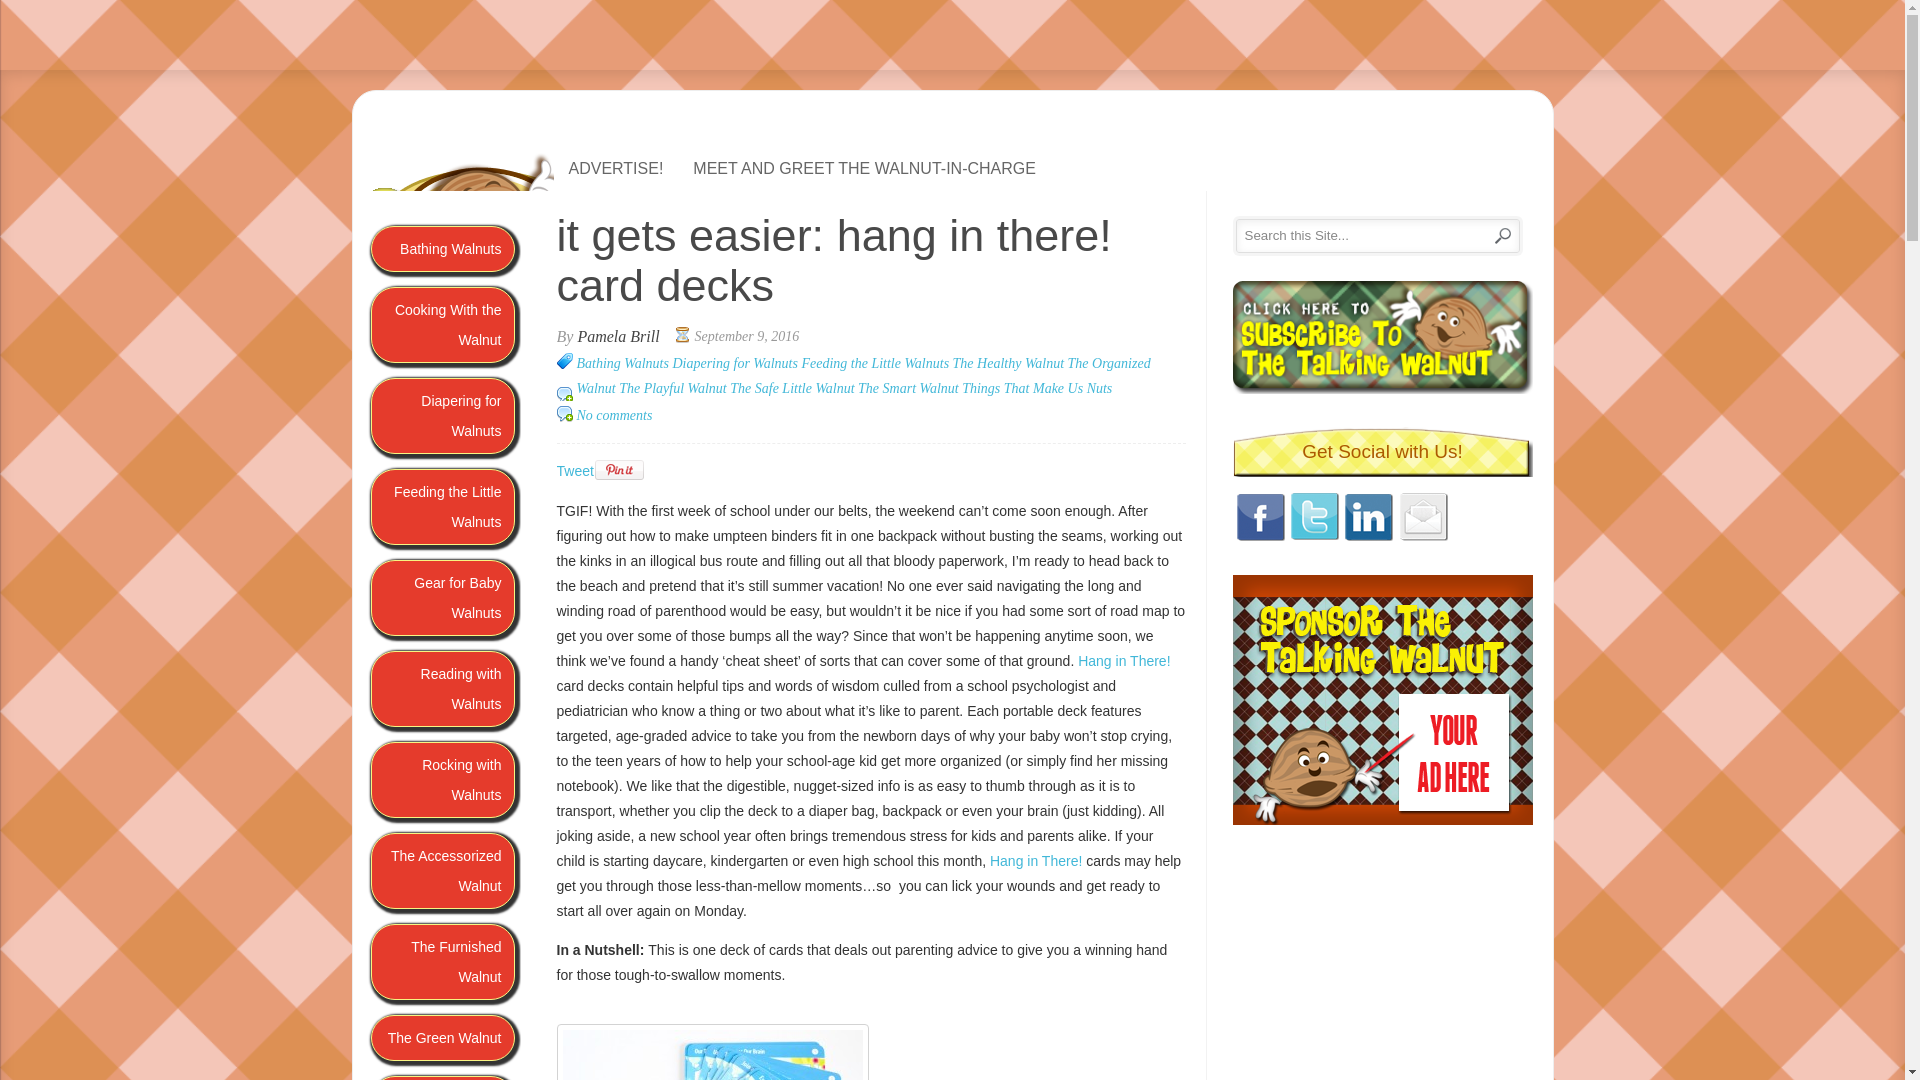 This screenshot has height=1080, width=1920. What do you see at coordinates (442, 324) in the screenshot?
I see `Cooking With the Walnut` at bounding box center [442, 324].